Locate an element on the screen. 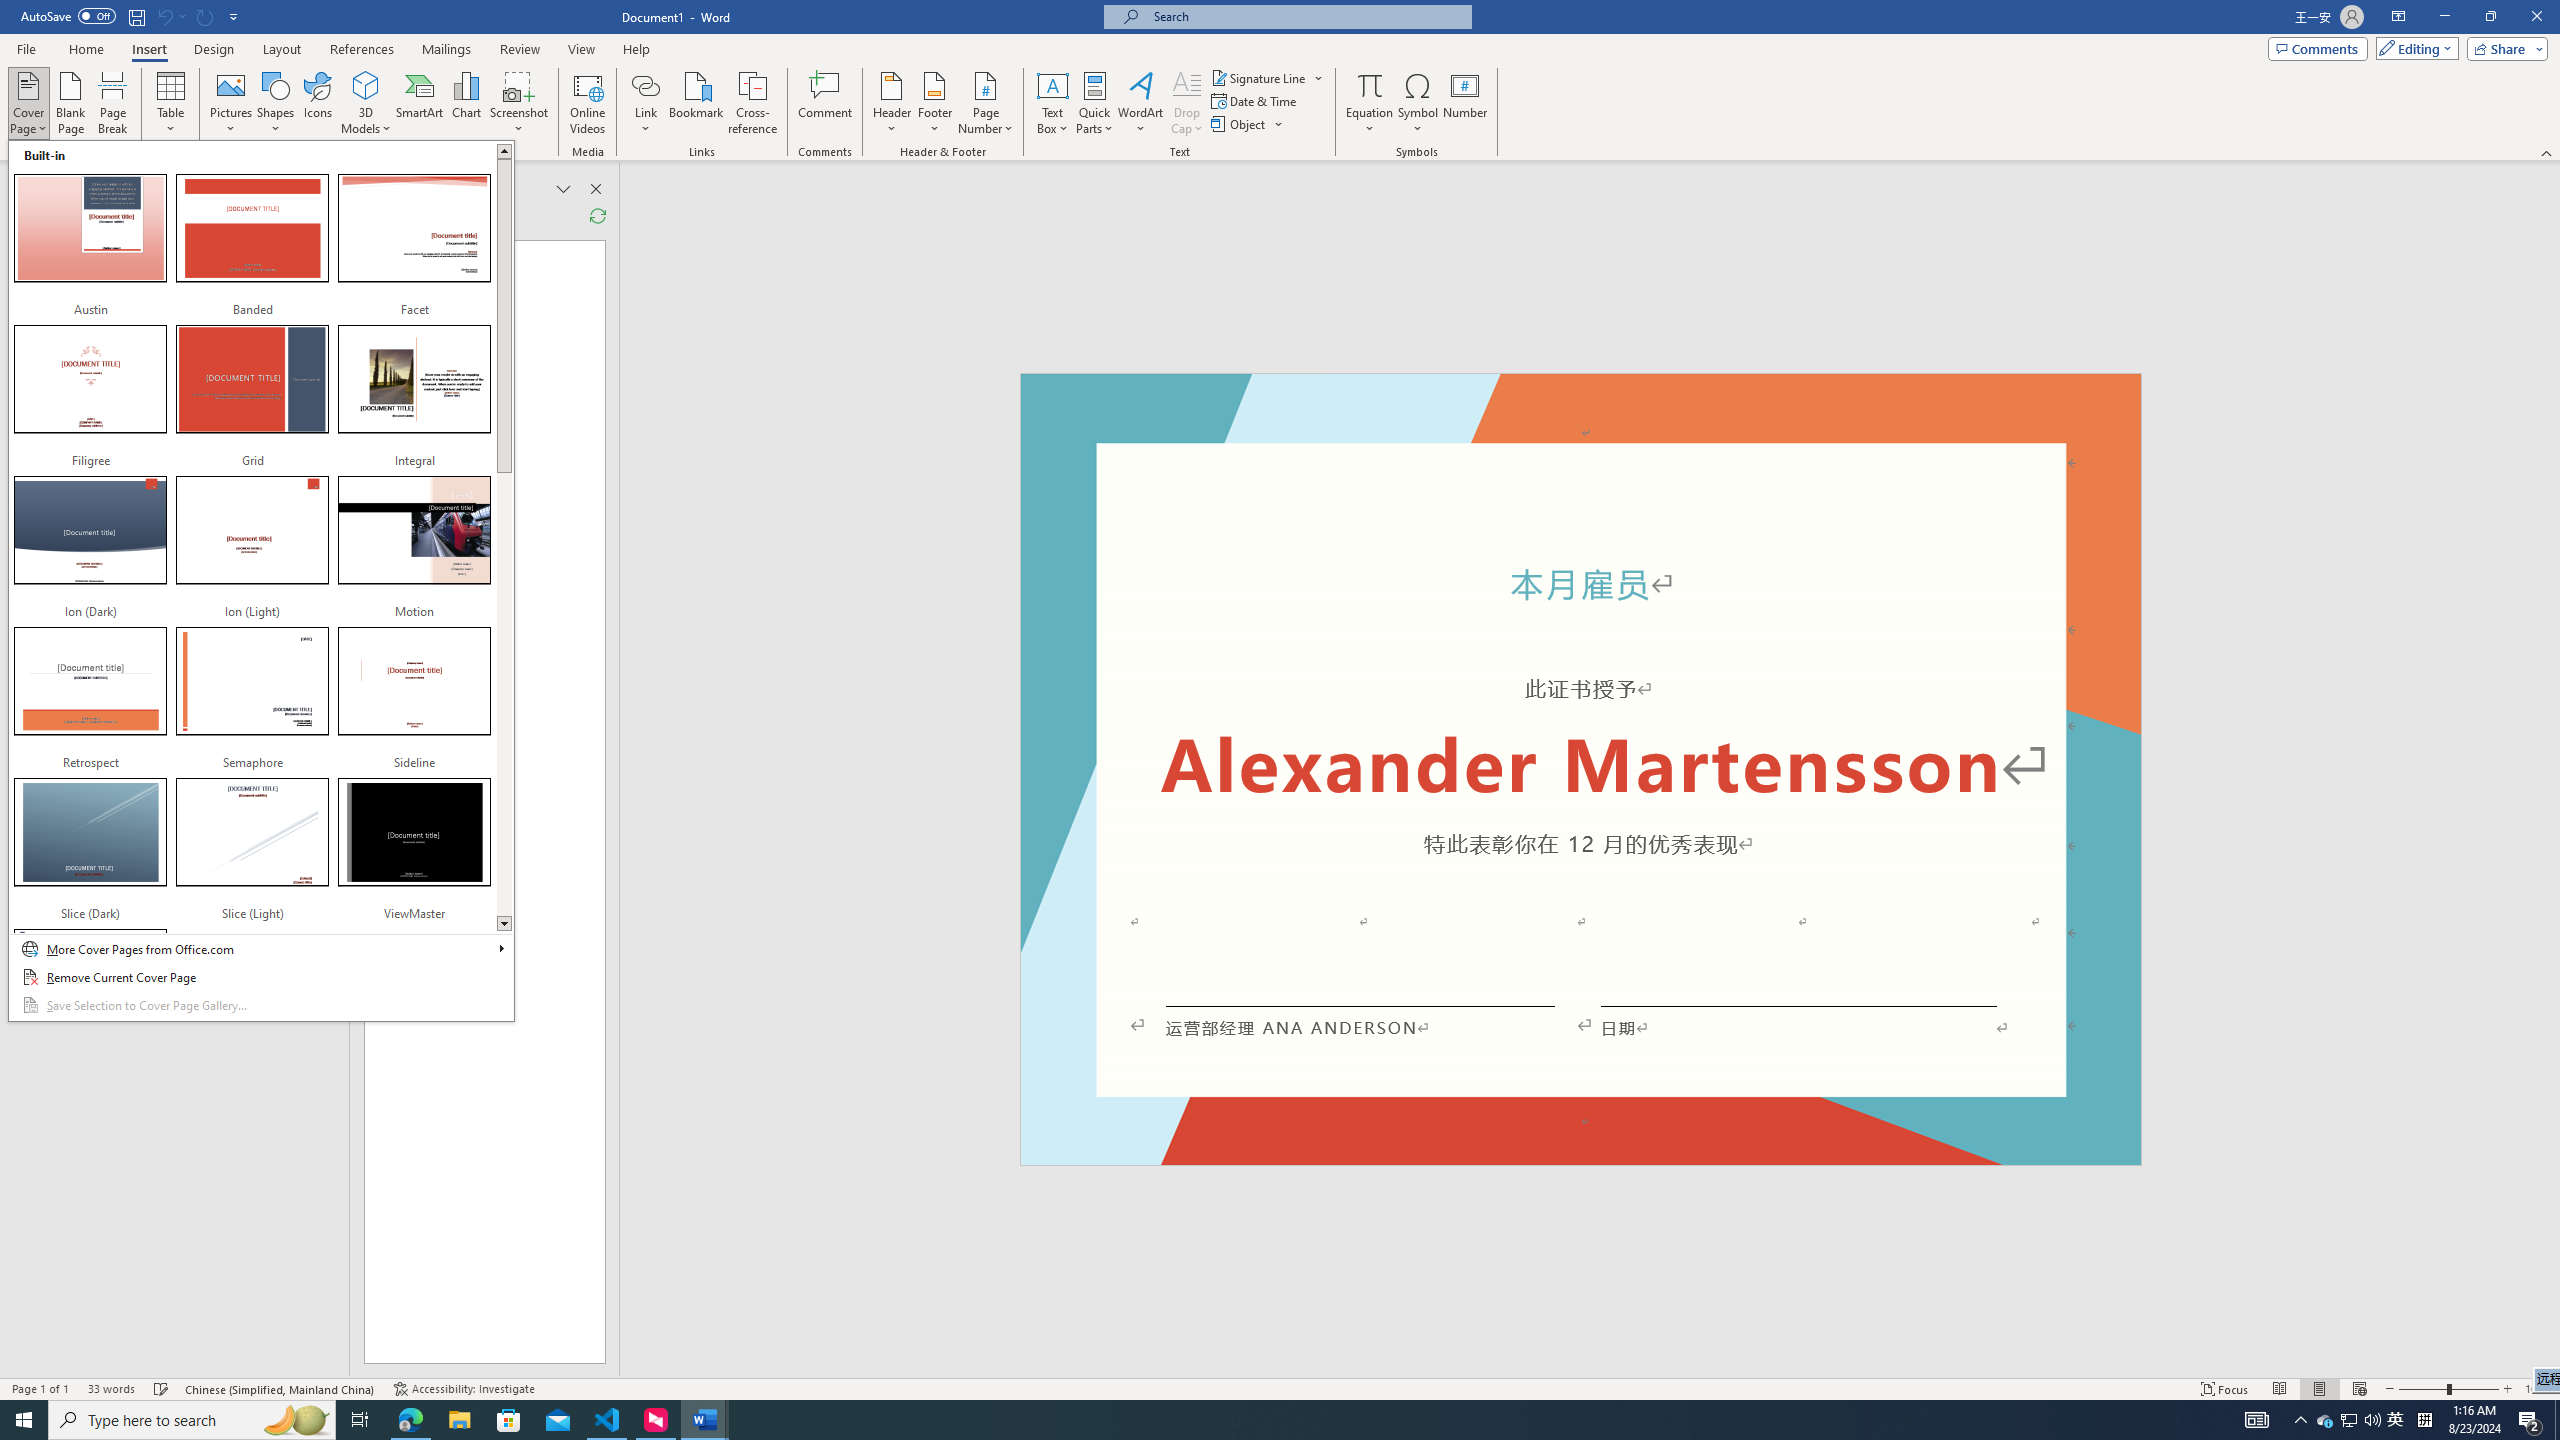 This screenshot has height=1440, width=2560. Drop Cap is located at coordinates (1186, 103).